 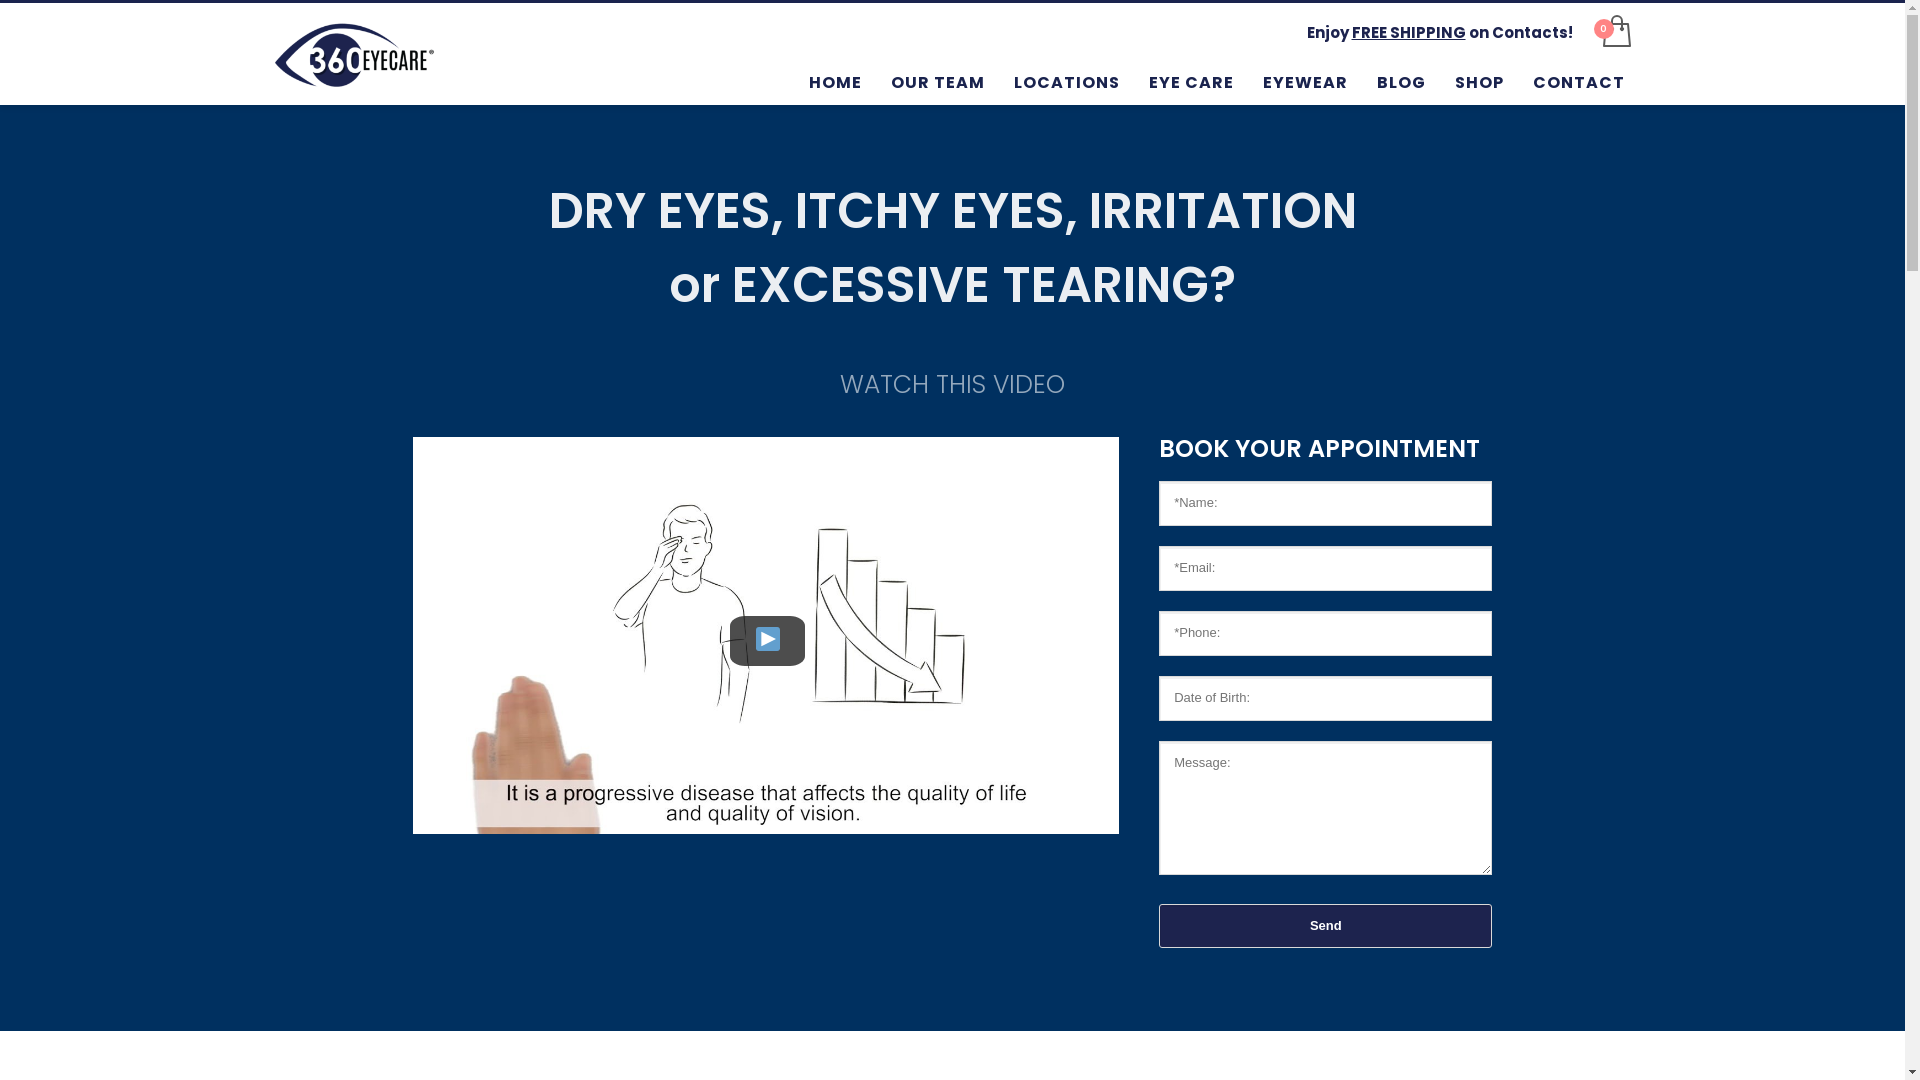 What do you see at coordinates (938, 82) in the screenshot?
I see `OUR TEAM` at bounding box center [938, 82].